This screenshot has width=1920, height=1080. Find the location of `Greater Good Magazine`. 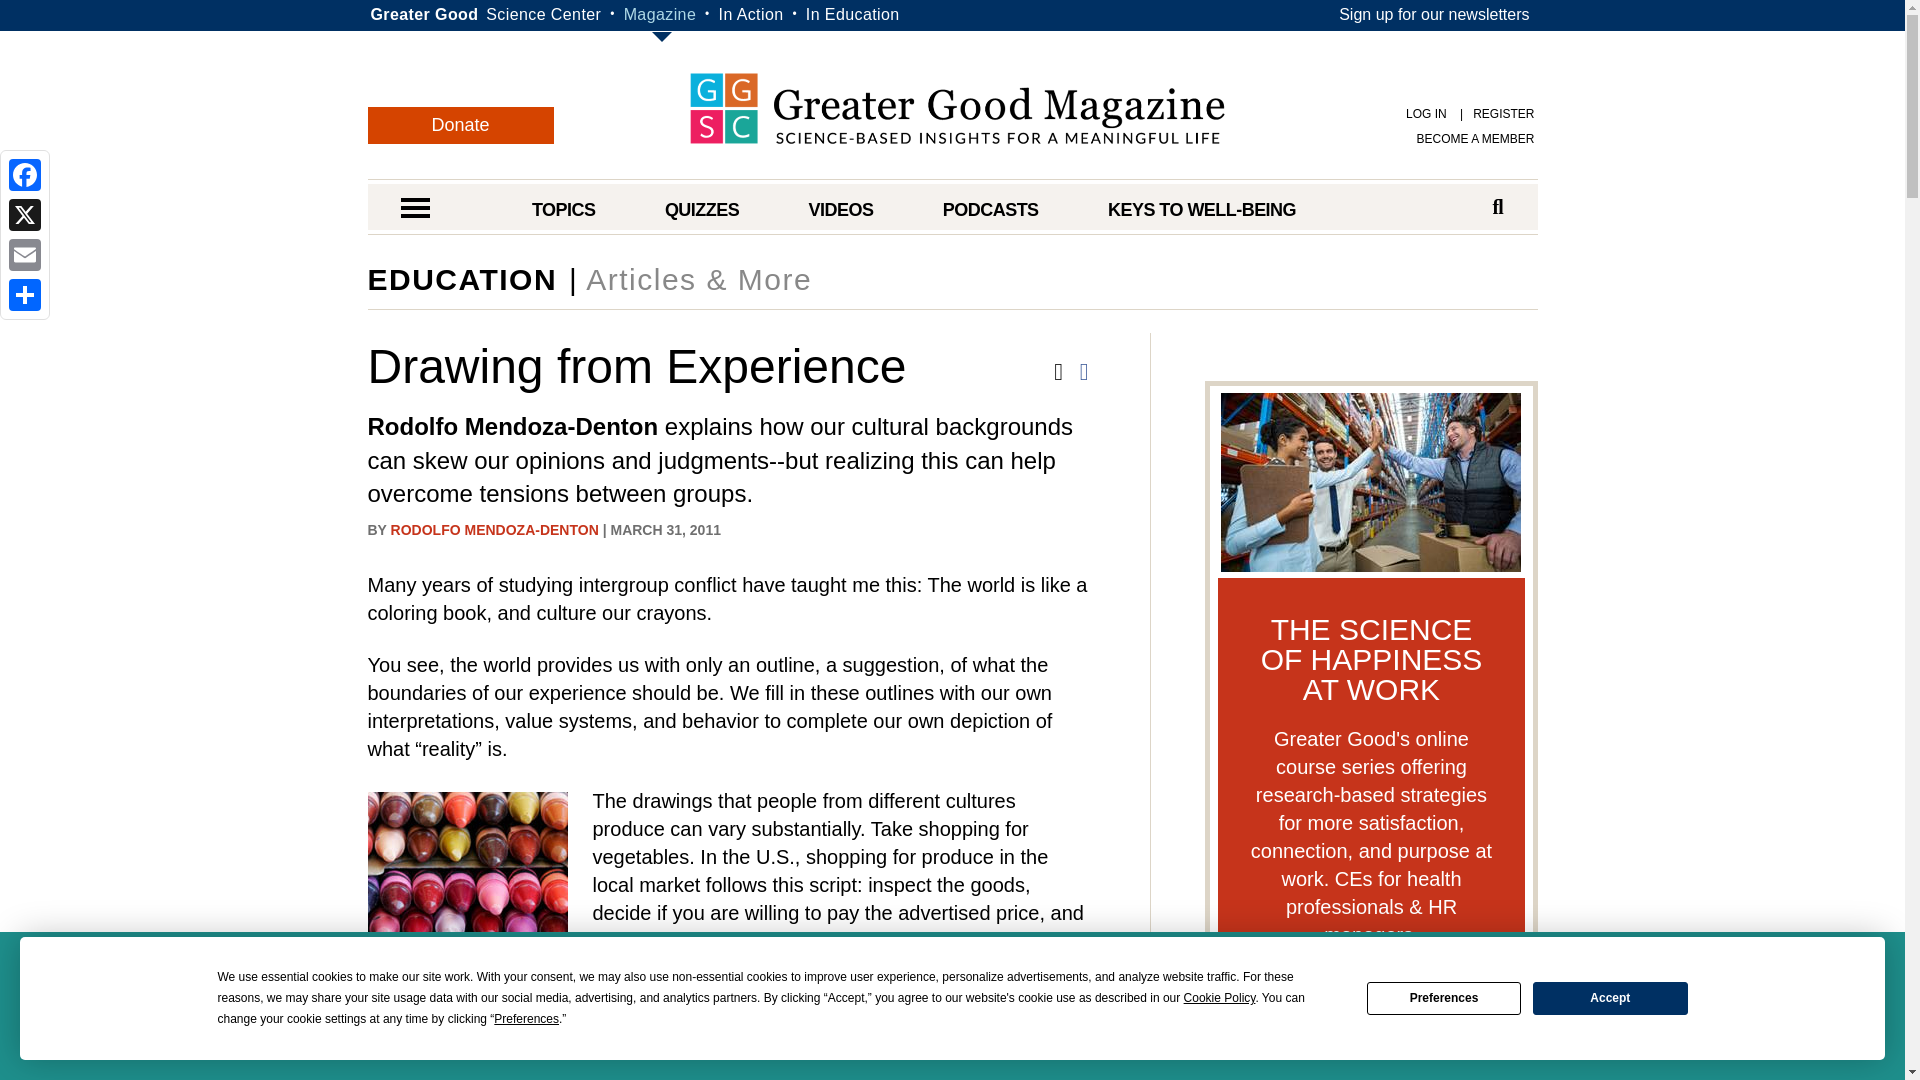

Greater Good Magazine is located at coordinates (956, 108).